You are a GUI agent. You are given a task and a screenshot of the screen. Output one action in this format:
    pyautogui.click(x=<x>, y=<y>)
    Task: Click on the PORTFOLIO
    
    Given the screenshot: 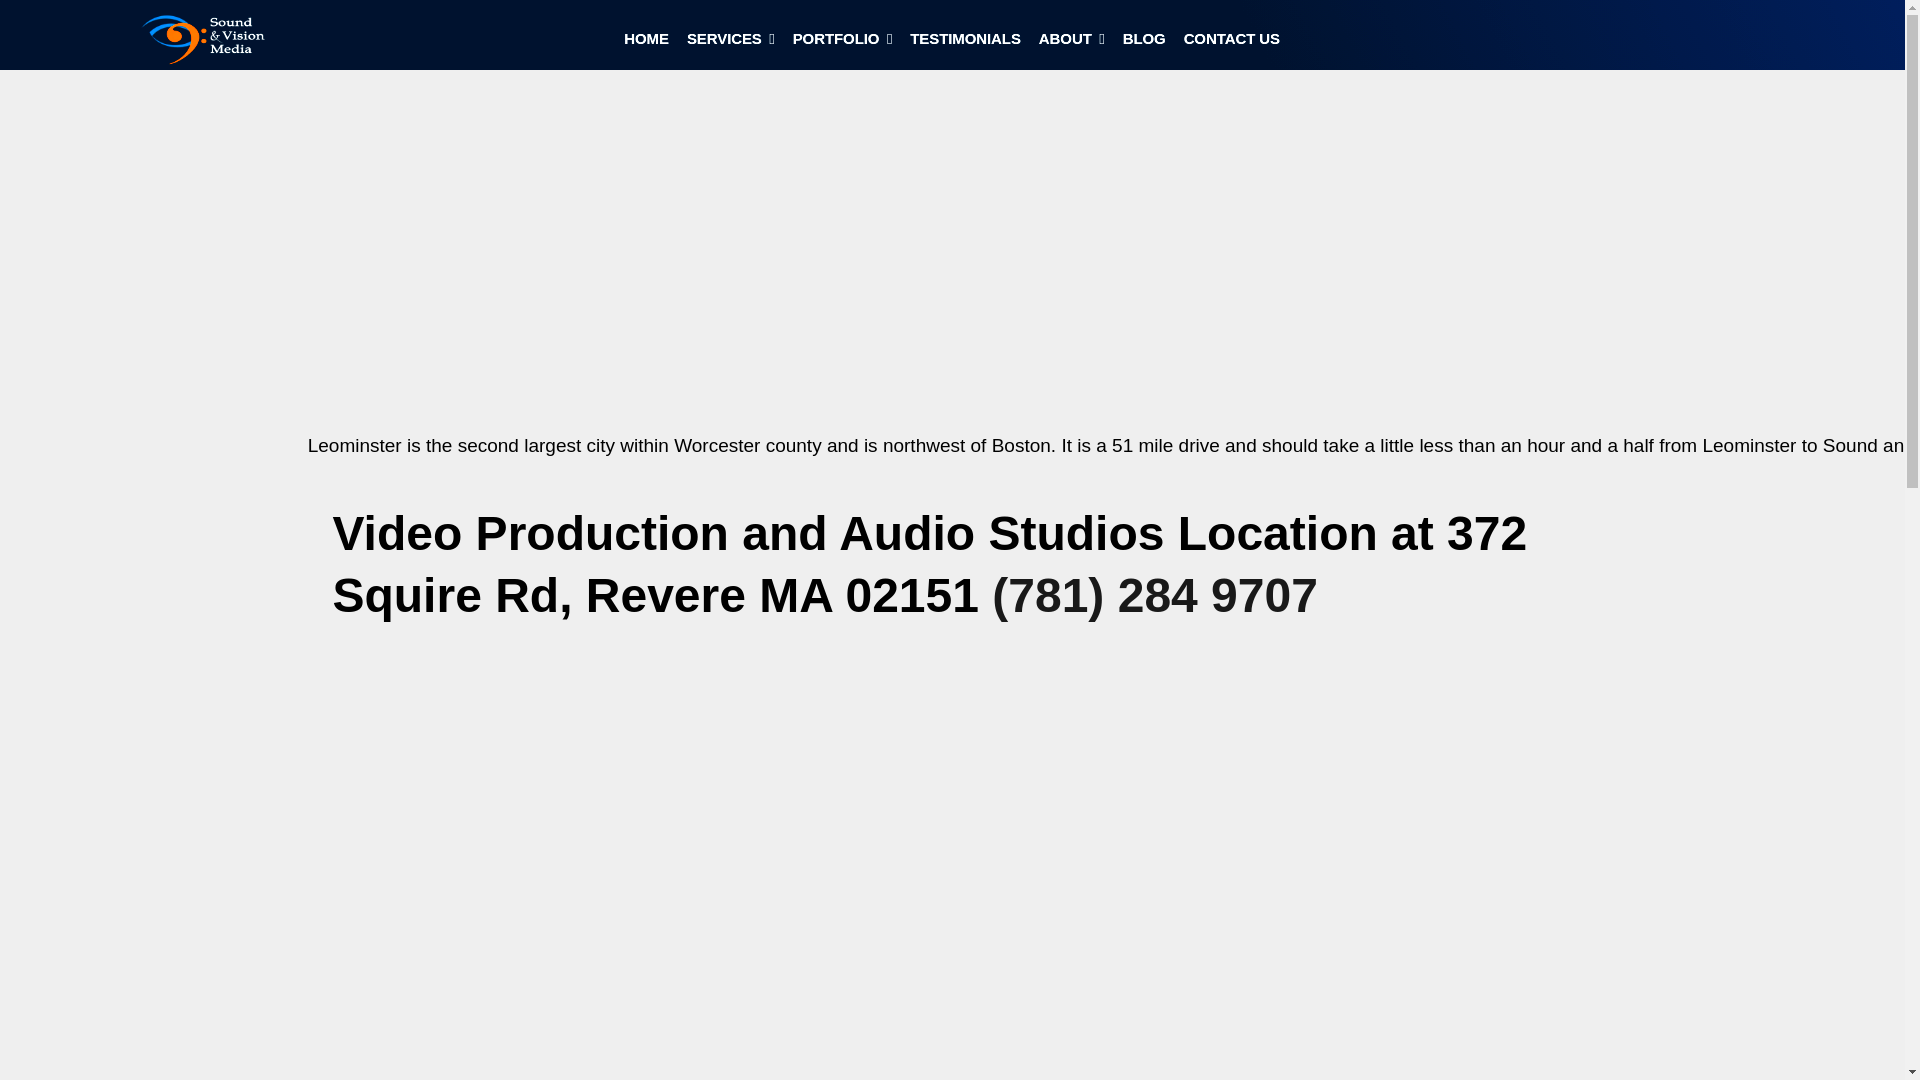 What is the action you would take?
    pyautogui.click(x=842, y=44)
    